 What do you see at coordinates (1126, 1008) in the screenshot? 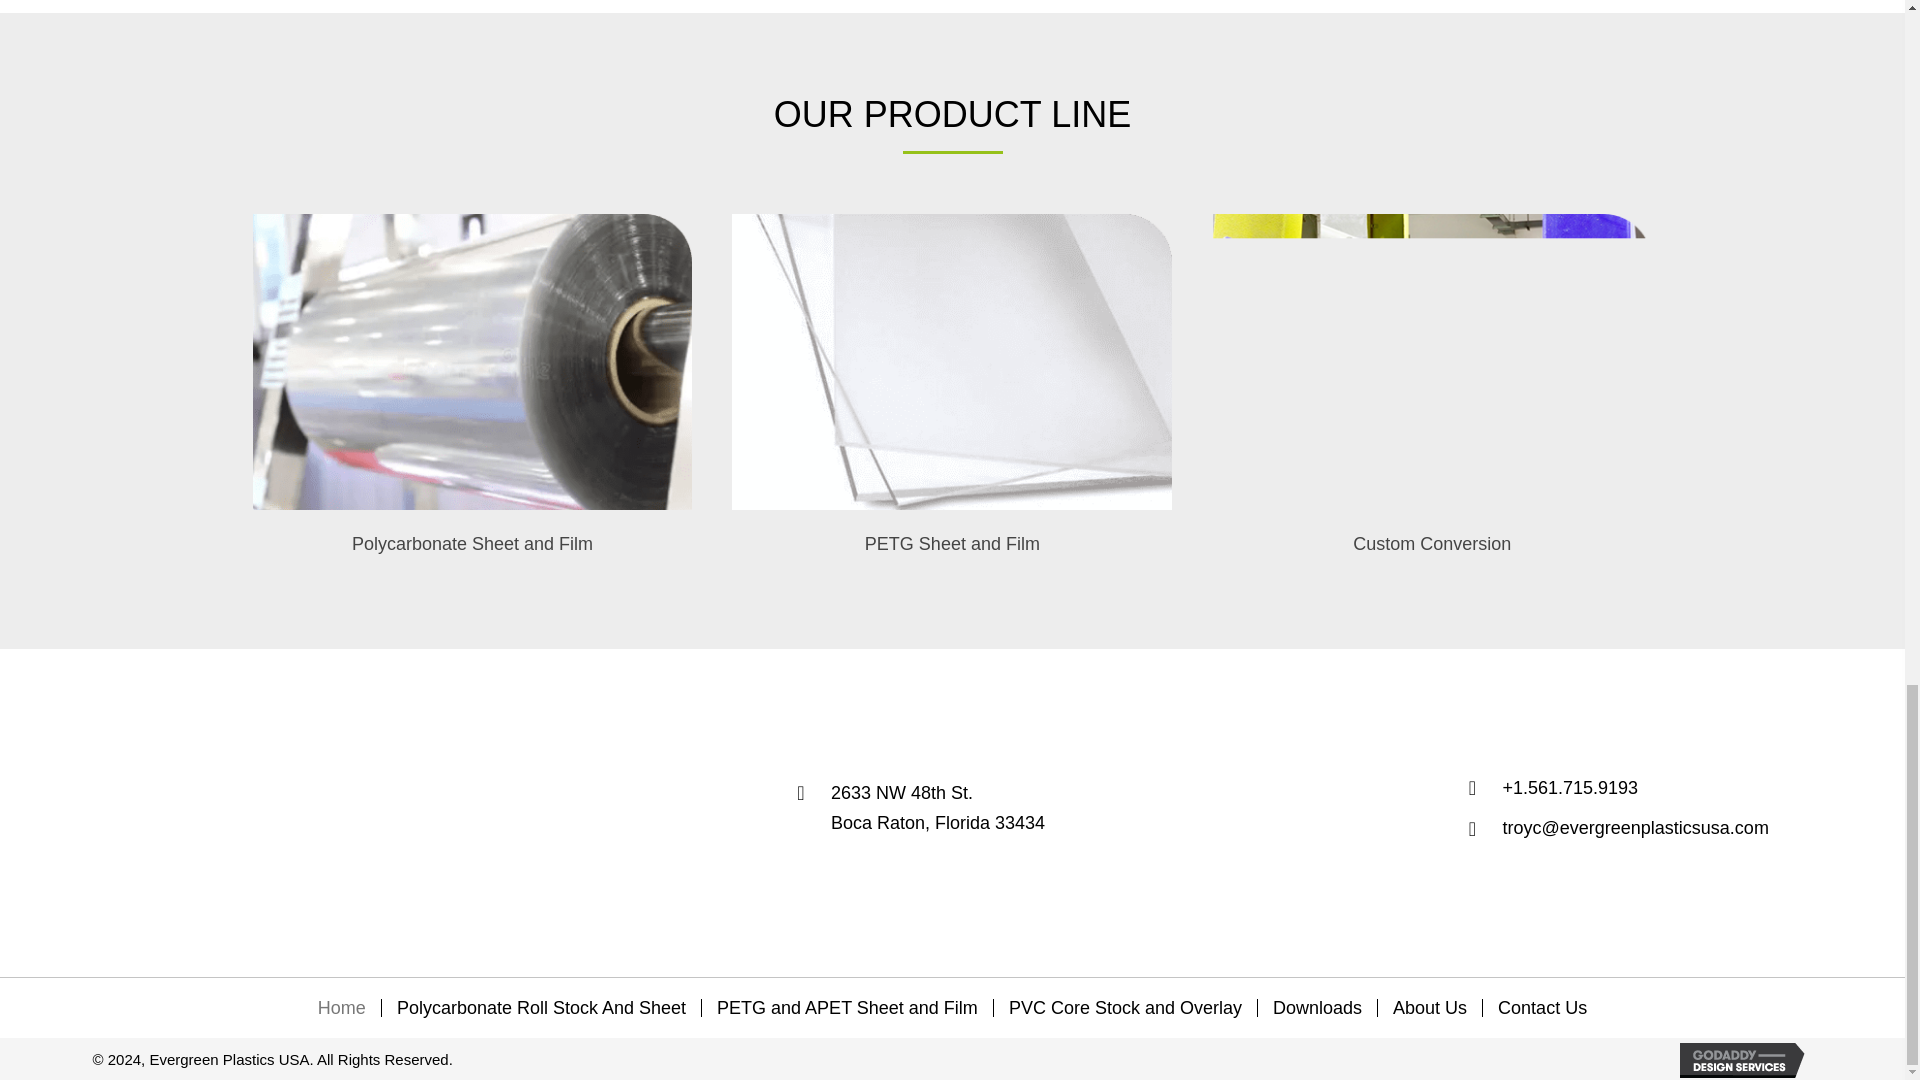
I see `PVC Core Stock and Overlay` at bounding box center [1126, 1008].